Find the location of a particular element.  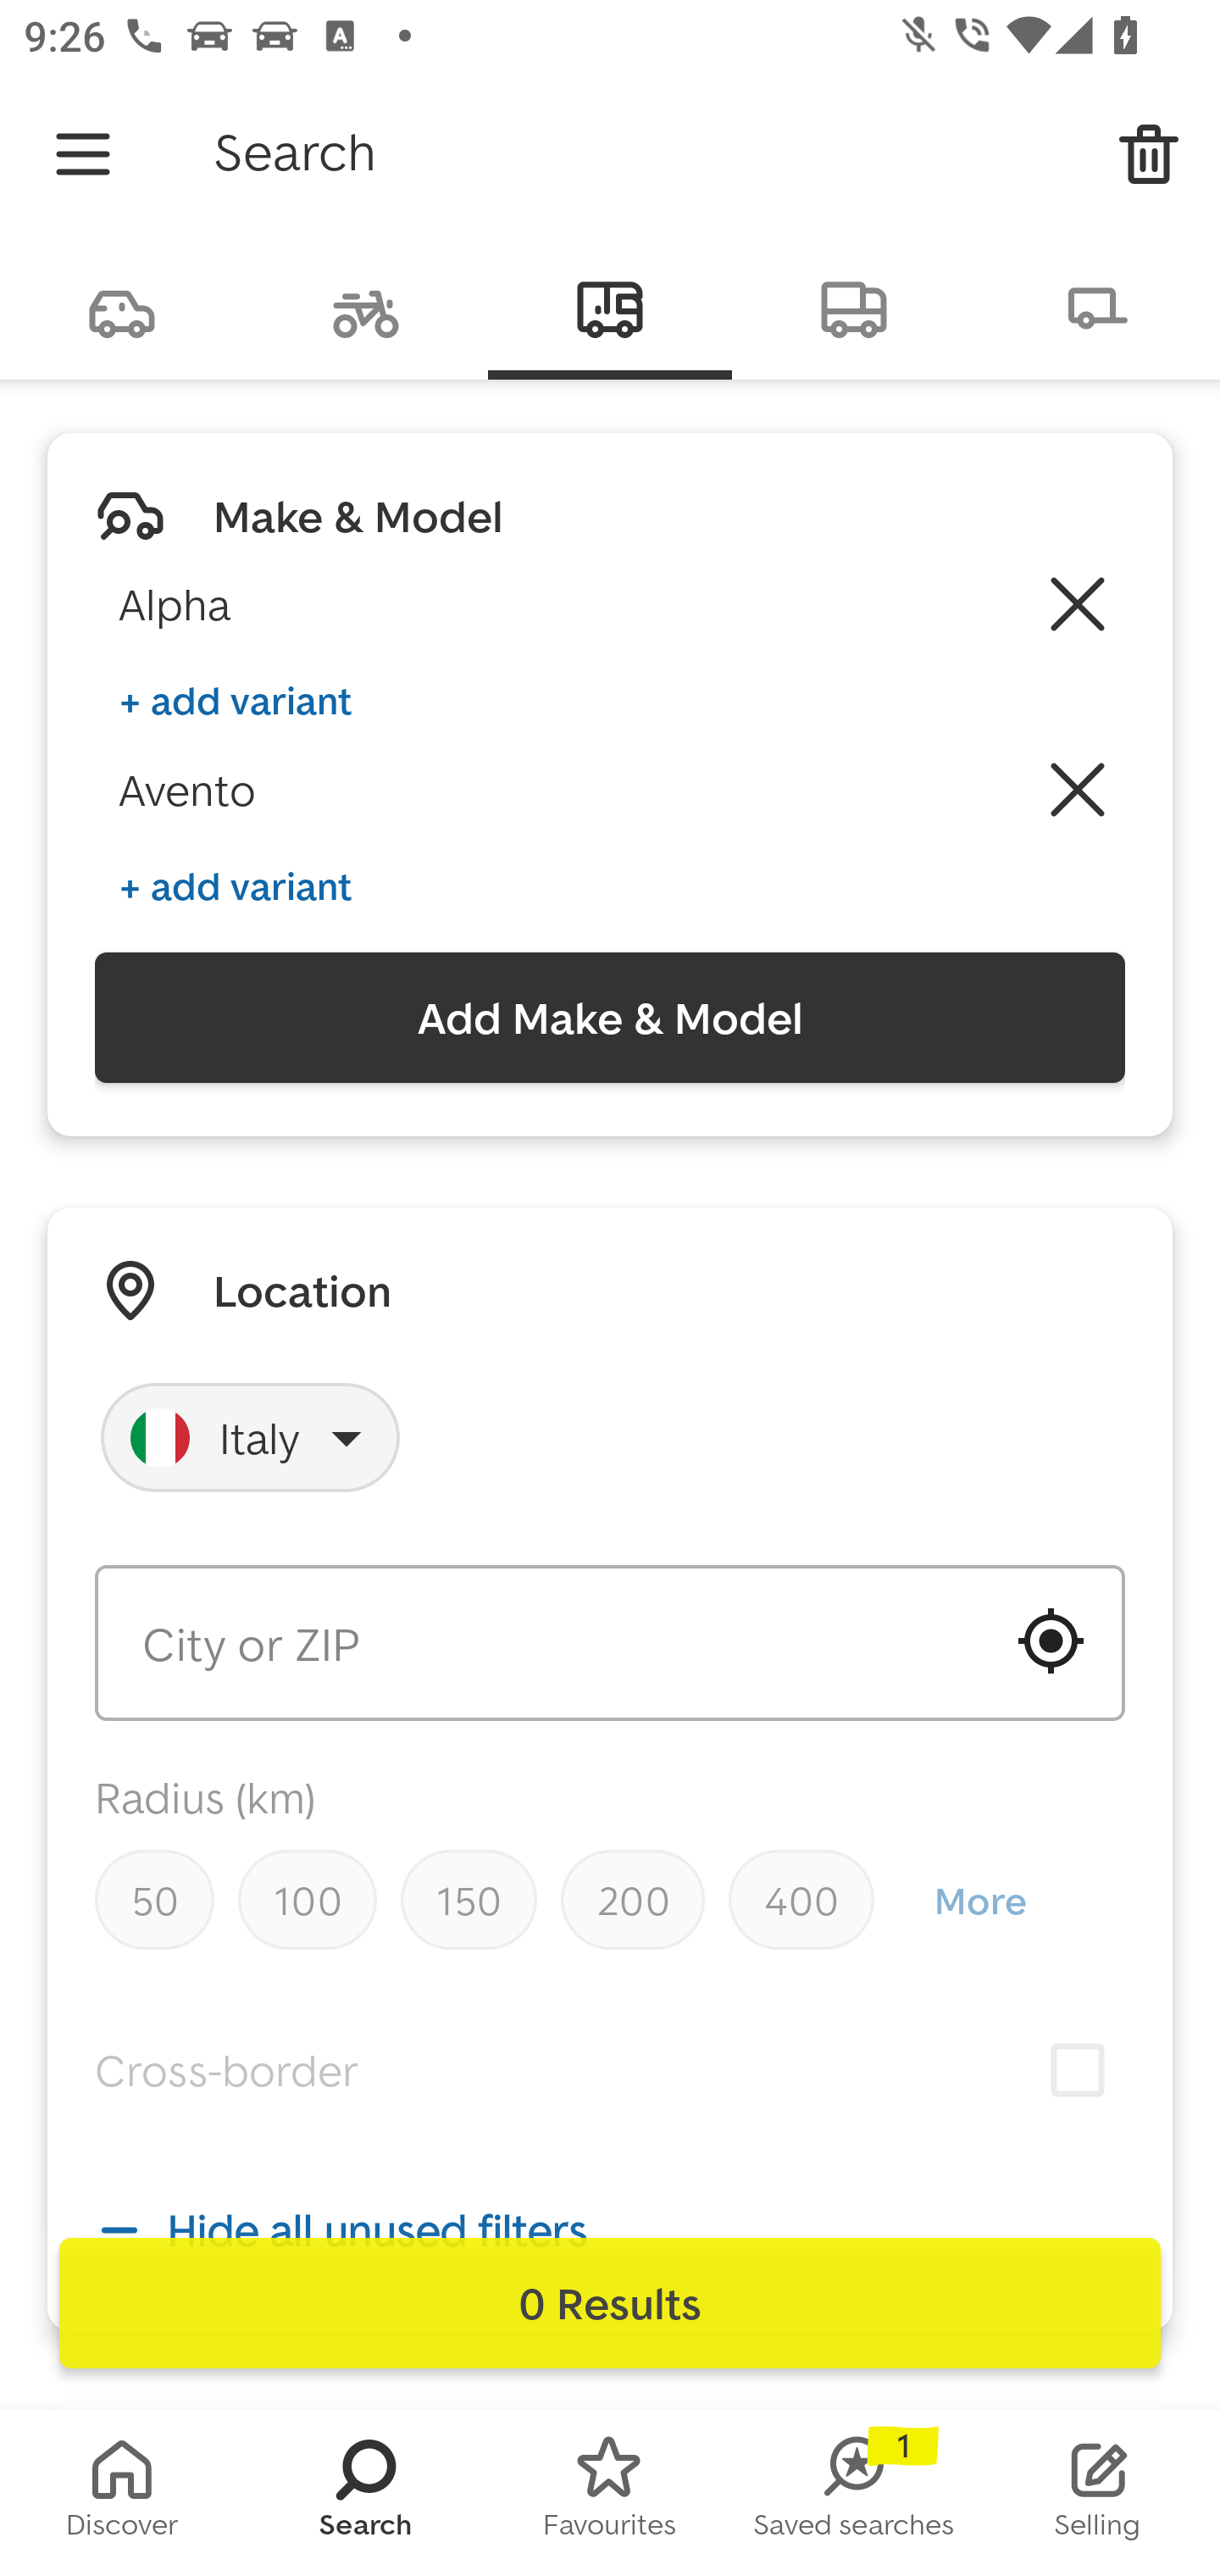

HOMESCREEN Discover is located at coordinates (122, 2493).